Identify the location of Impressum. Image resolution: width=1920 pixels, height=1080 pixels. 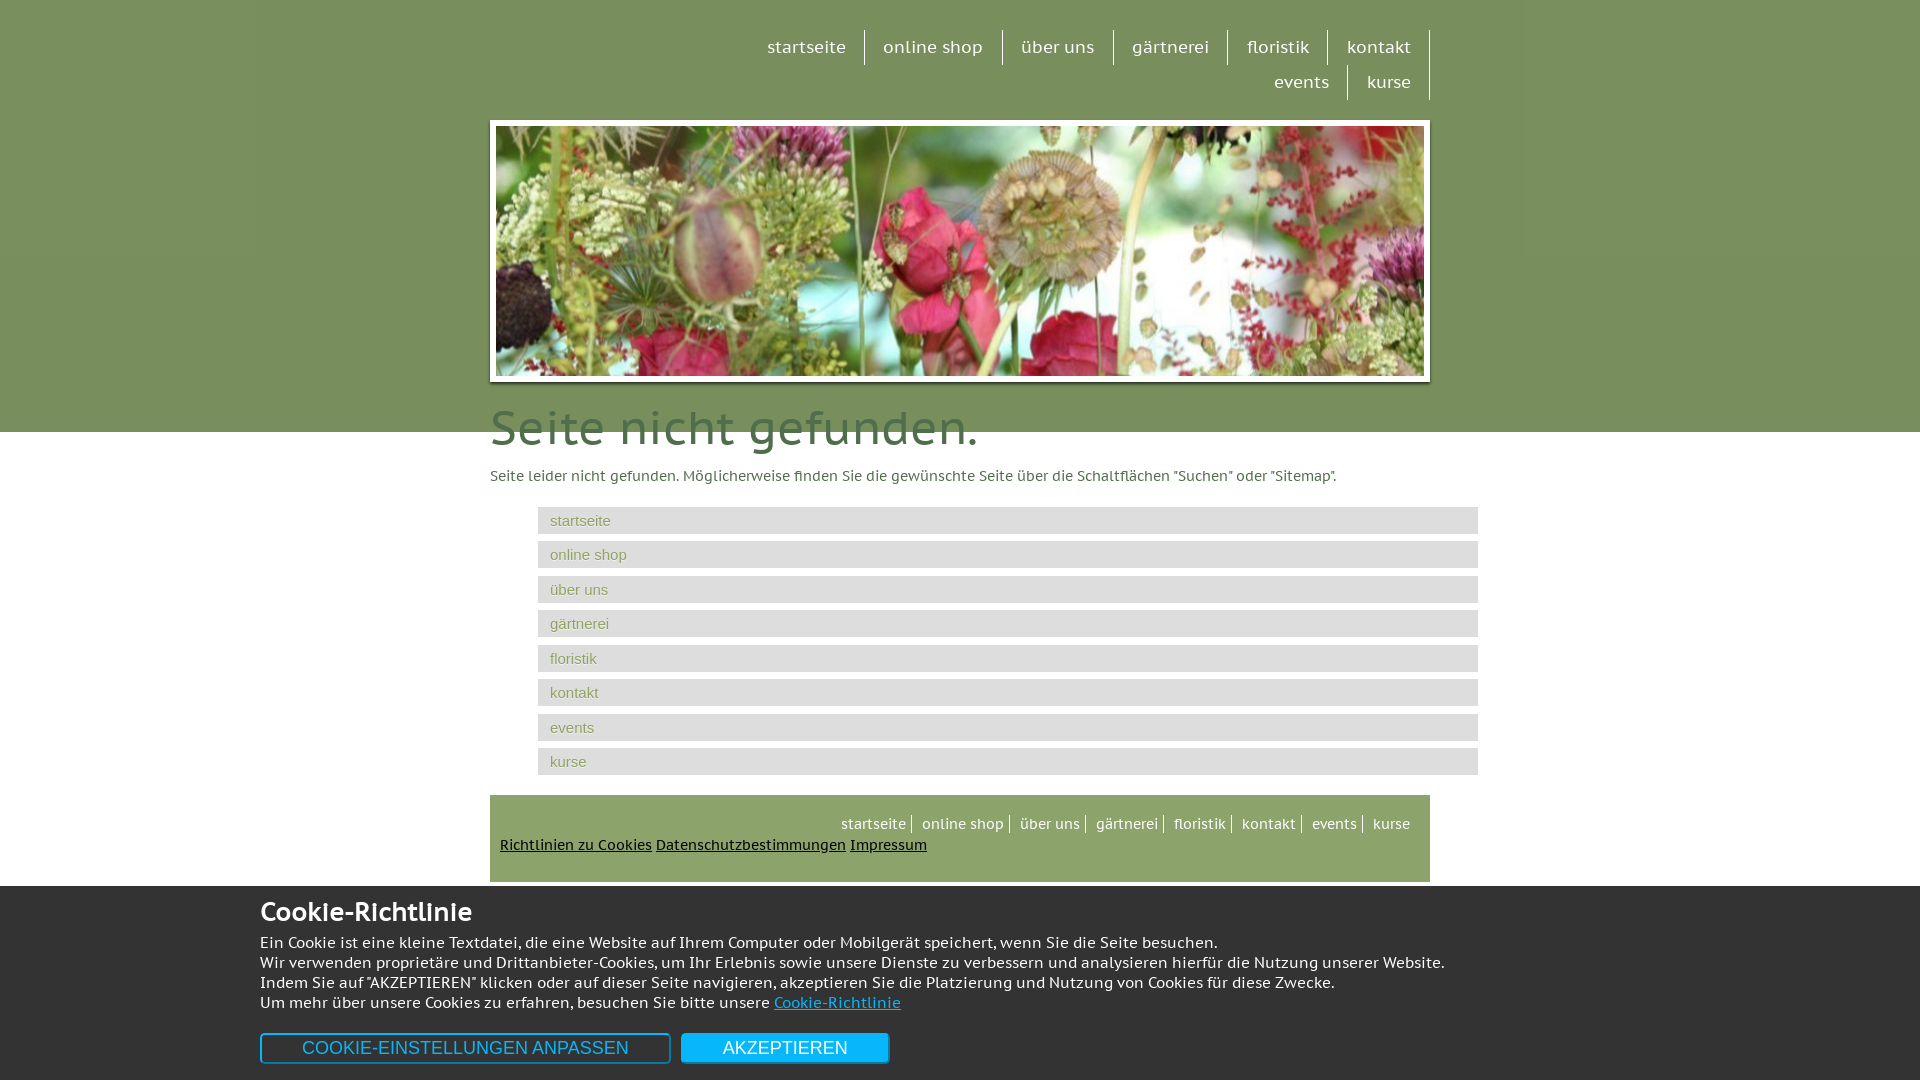
(888, 845).